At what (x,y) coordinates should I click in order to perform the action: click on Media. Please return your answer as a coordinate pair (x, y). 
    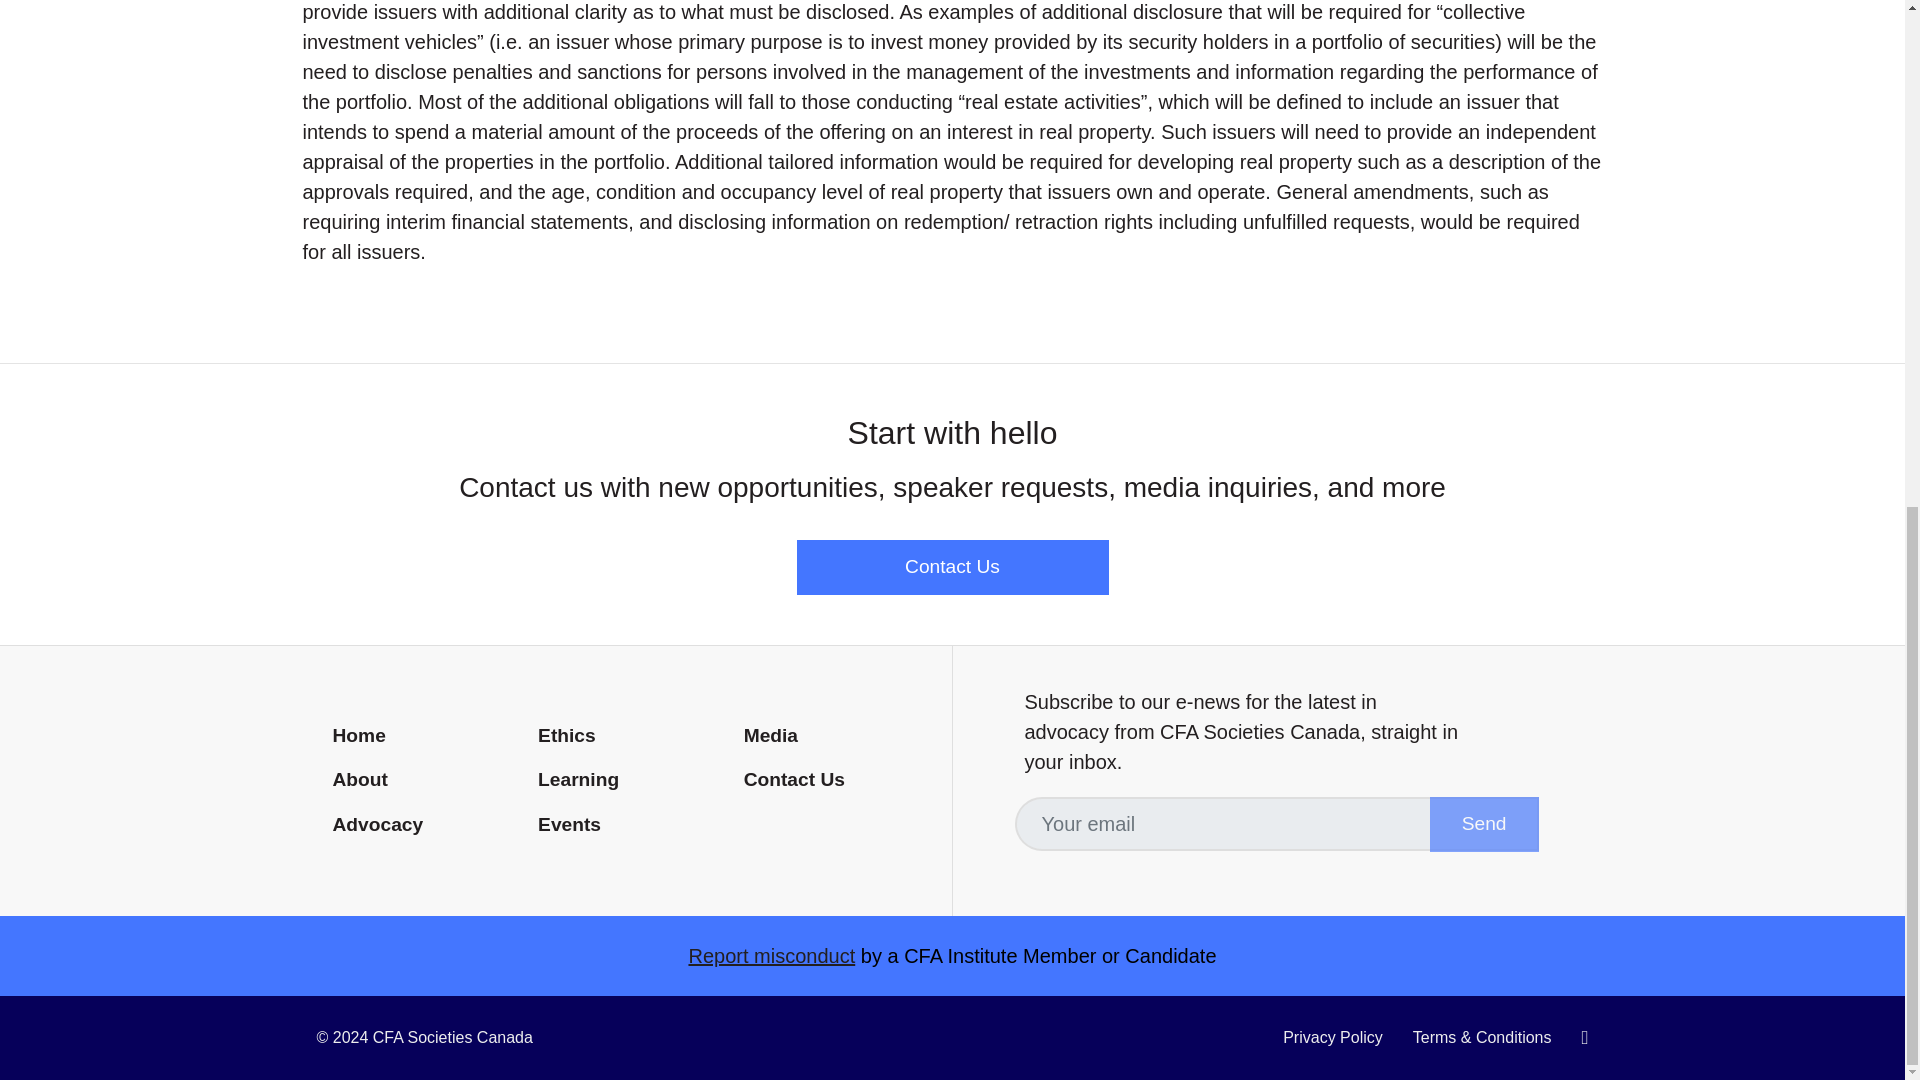
    Looking at the image, I should click on (830, 736).